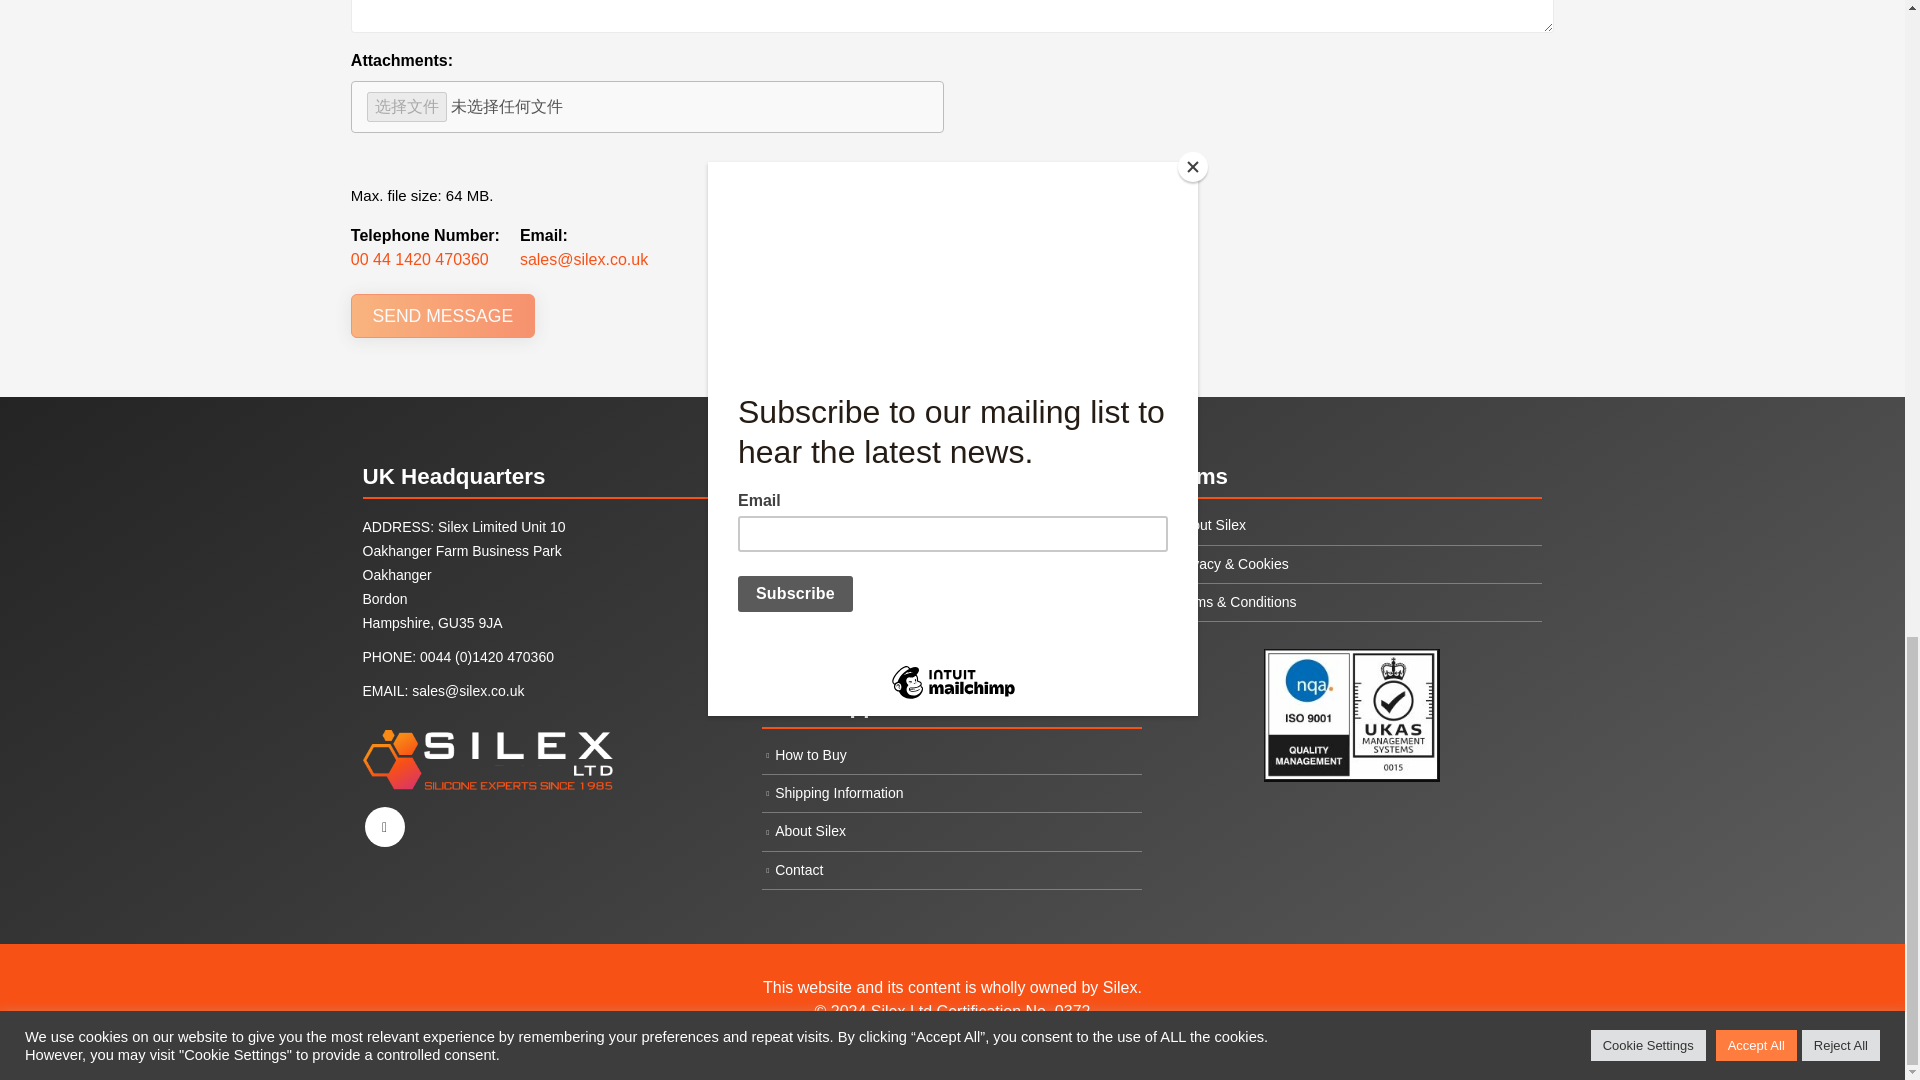 The width and height of the screenshot is (1920, 1080). I want to click on SEND MESSAGE, so click(443, 316).